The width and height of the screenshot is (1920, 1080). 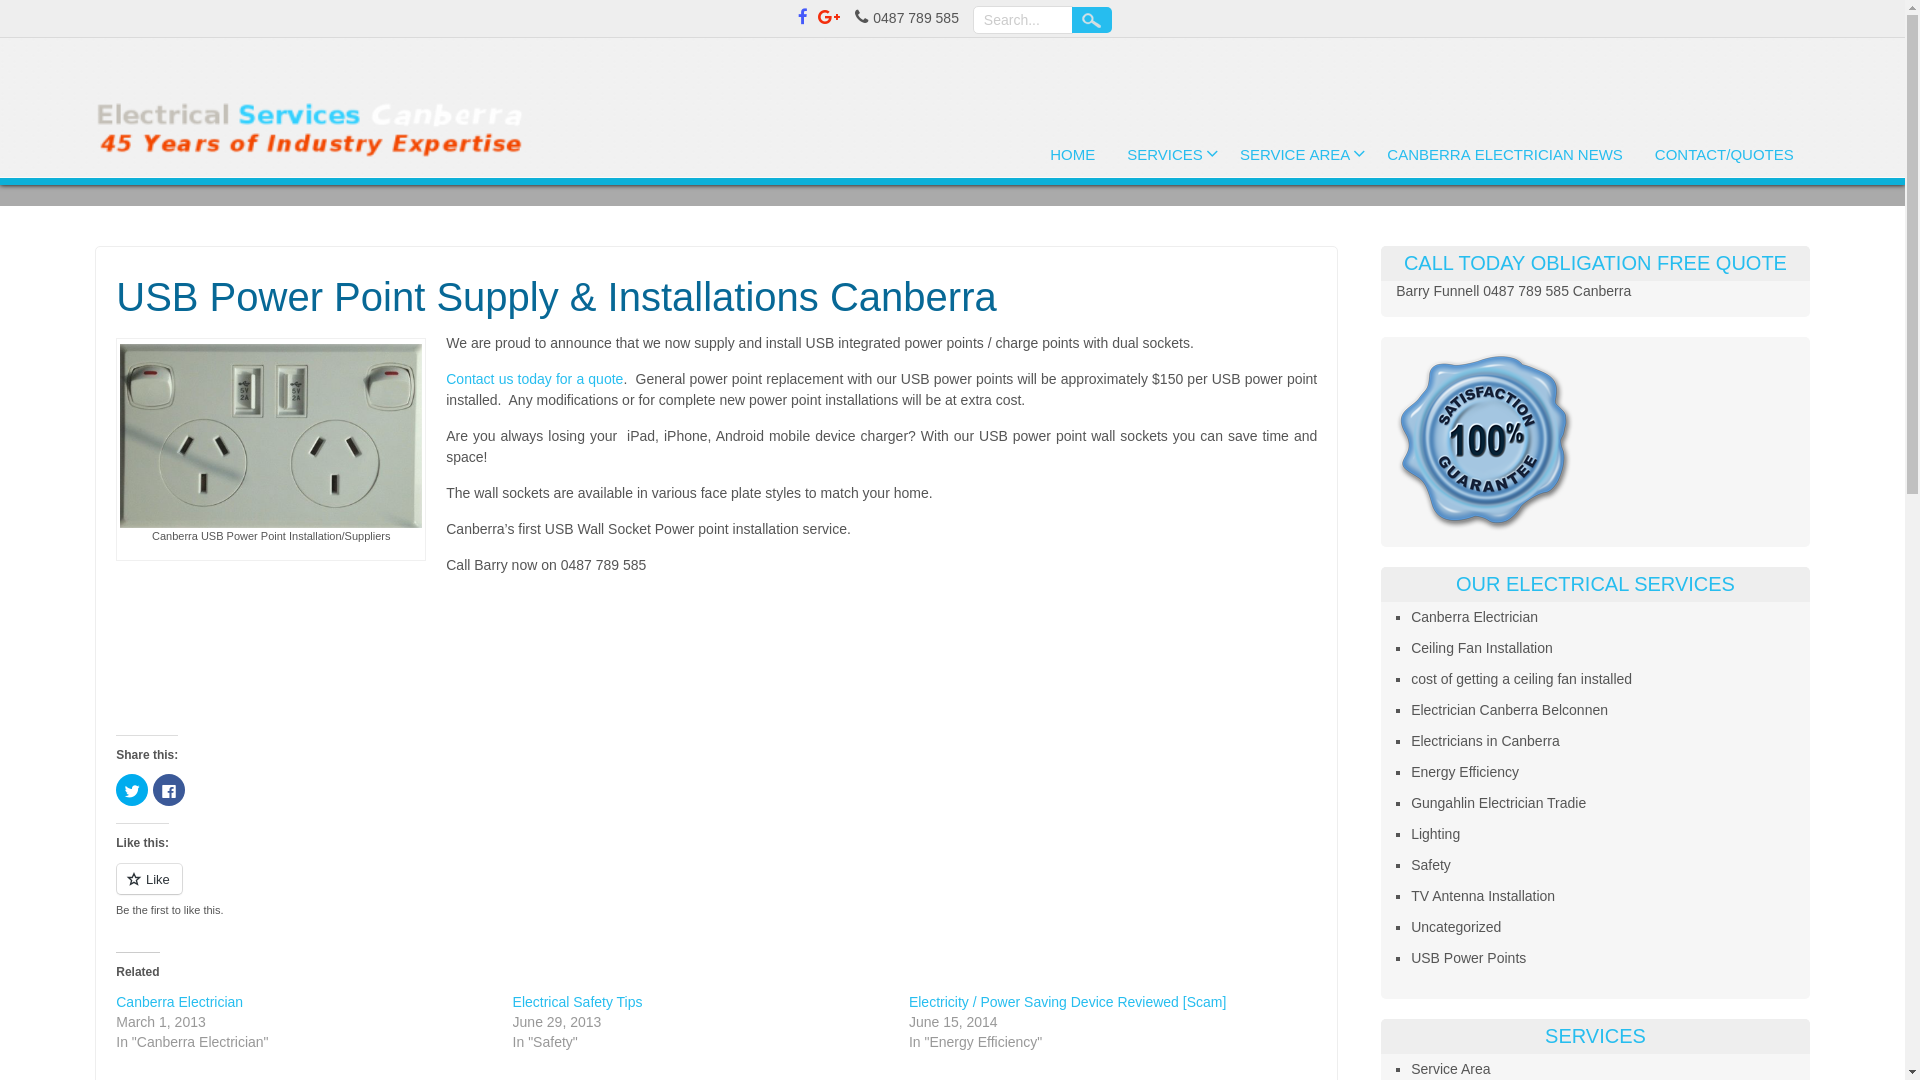 I want to click on Click to share on Facebook (Opens in new window), so click(x=169, y=790).